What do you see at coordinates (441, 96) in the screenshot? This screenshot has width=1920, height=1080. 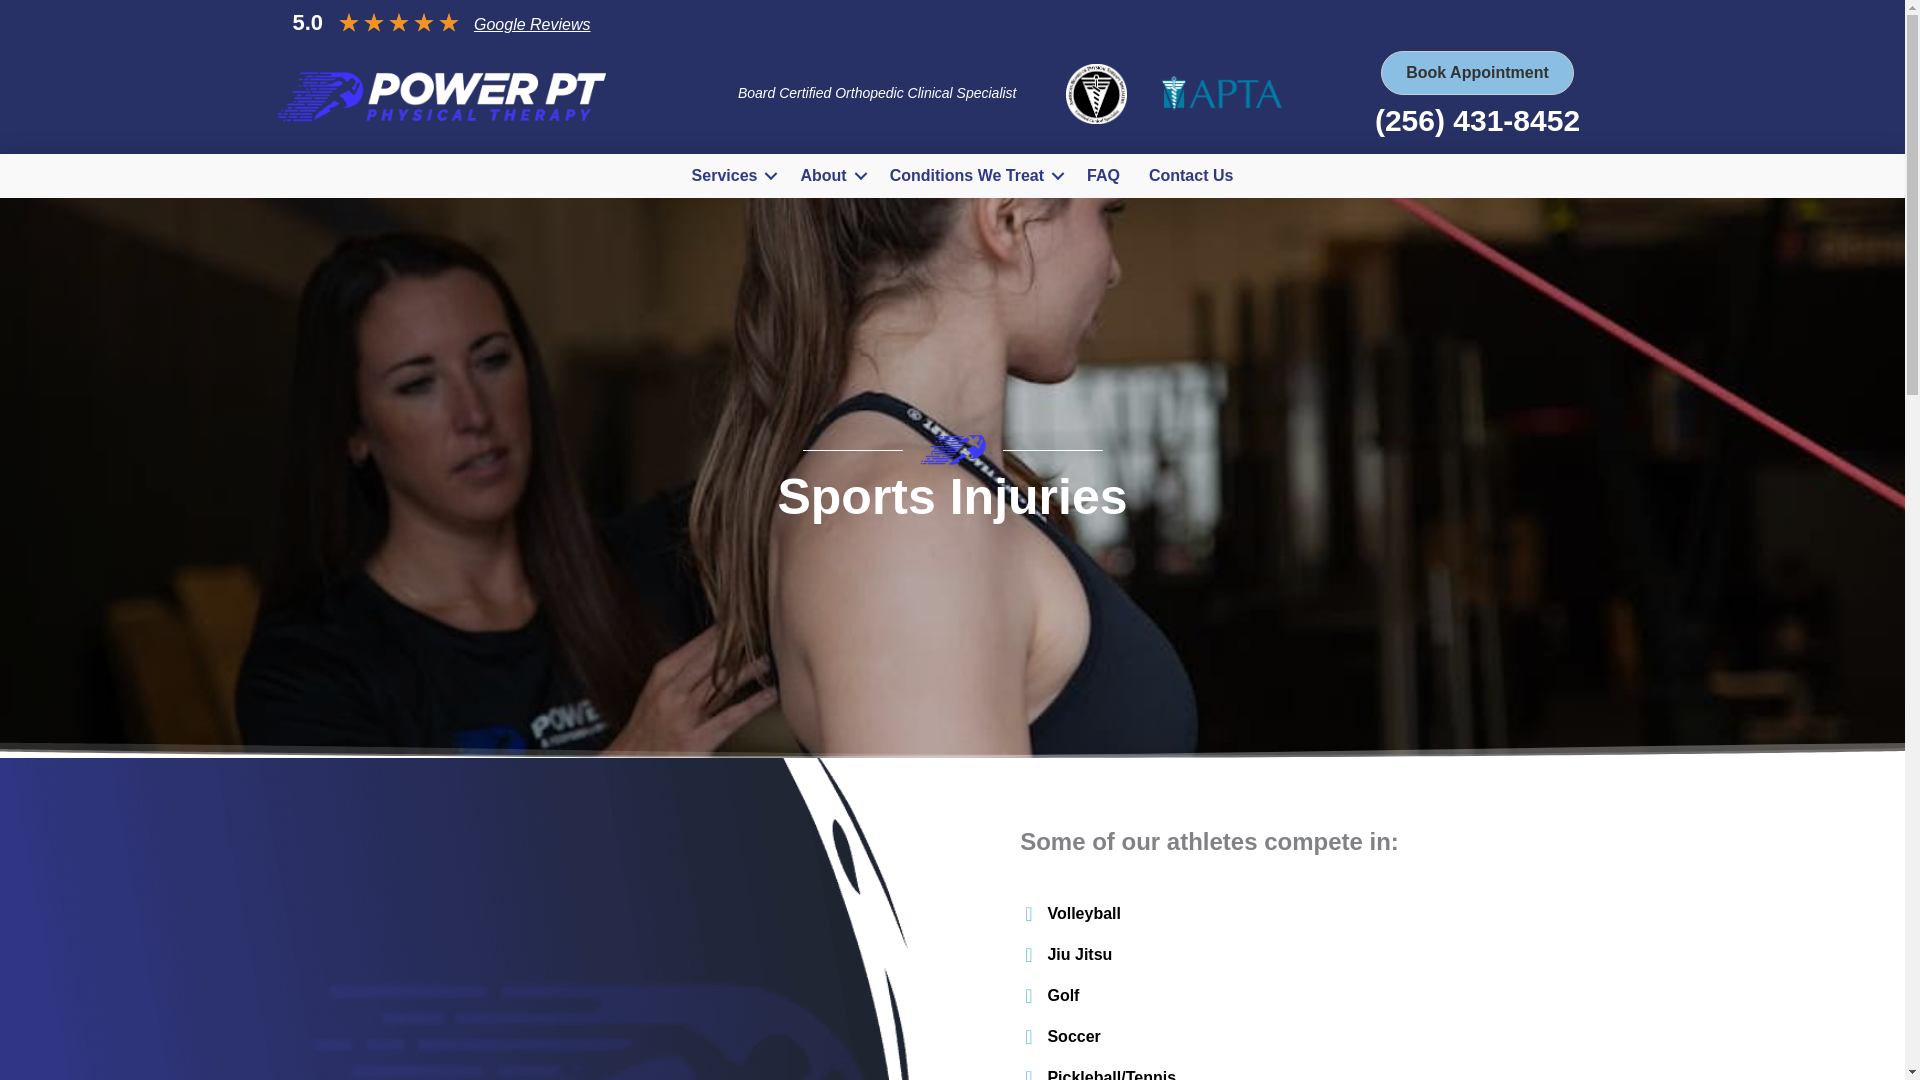 I see `logo-edited` at bounding box center [441, 96].